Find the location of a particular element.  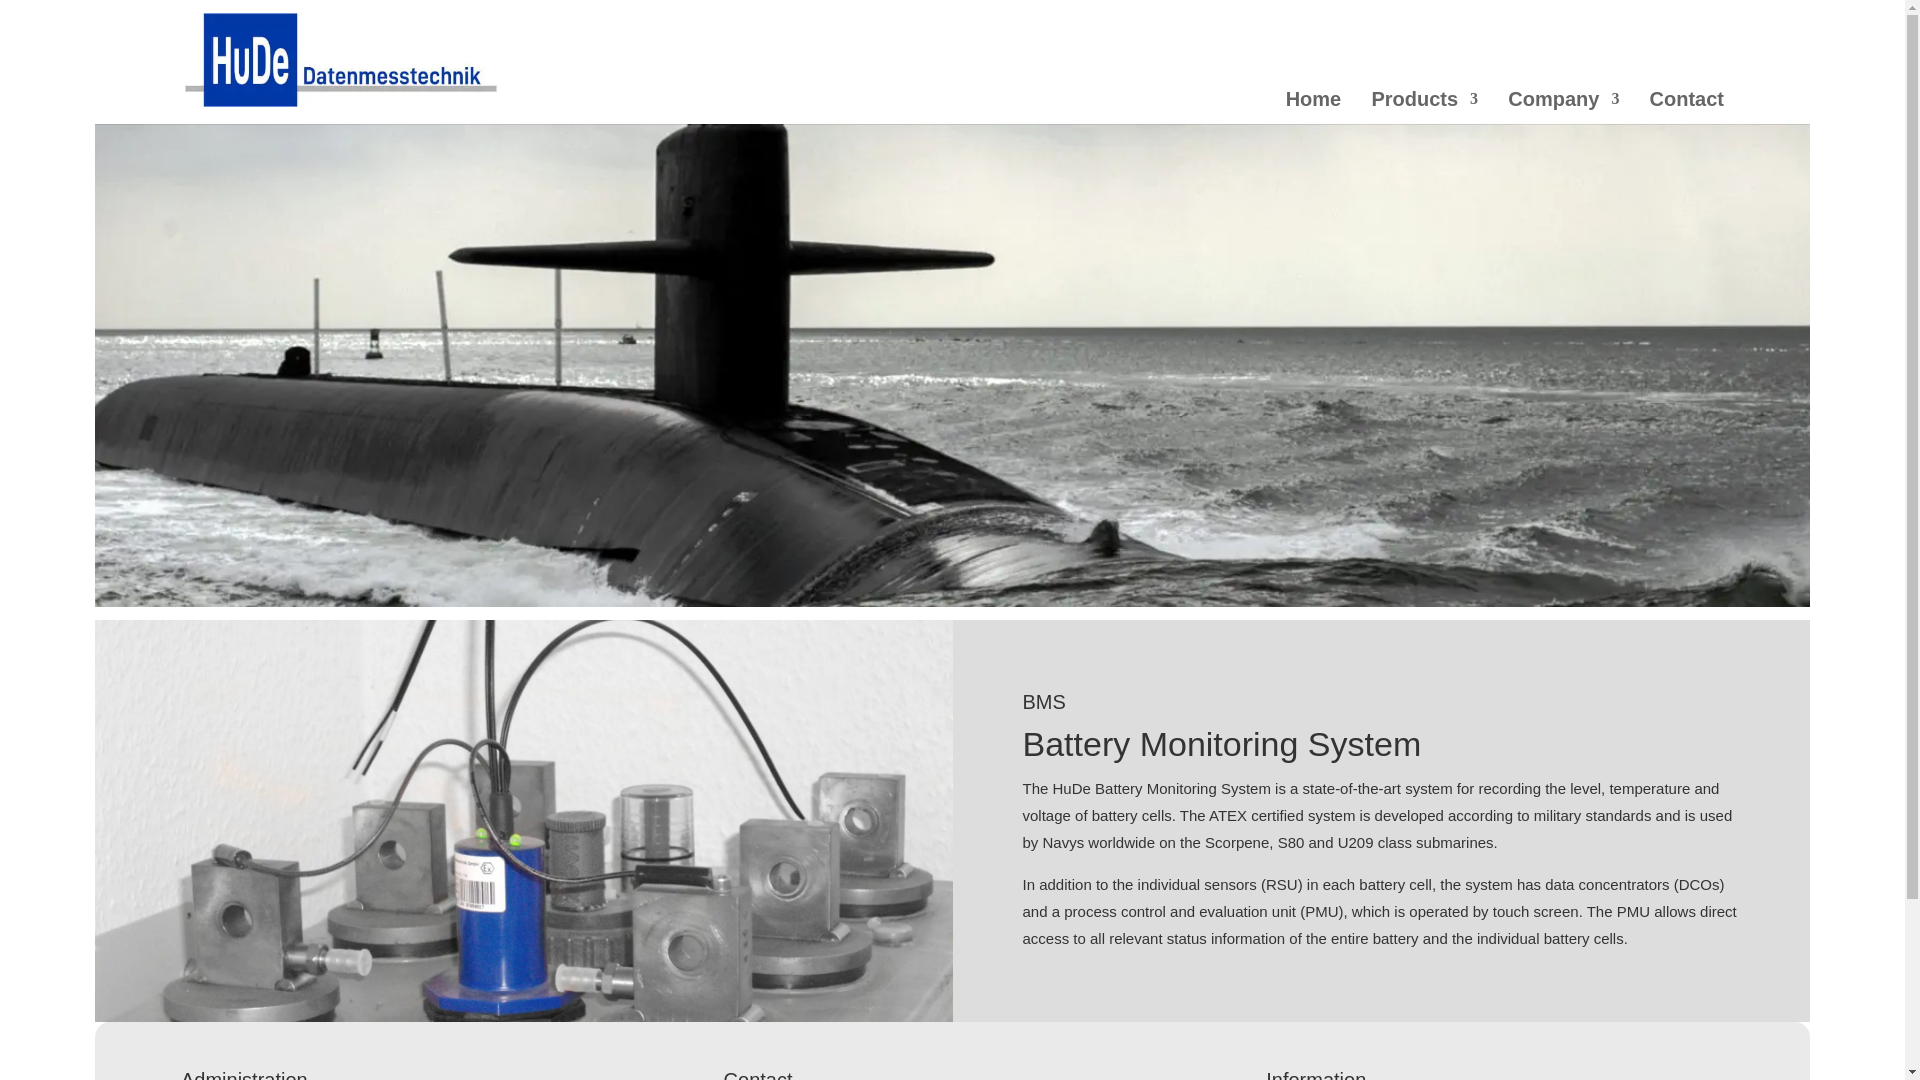

Company is located at coordinates (1560, 108).